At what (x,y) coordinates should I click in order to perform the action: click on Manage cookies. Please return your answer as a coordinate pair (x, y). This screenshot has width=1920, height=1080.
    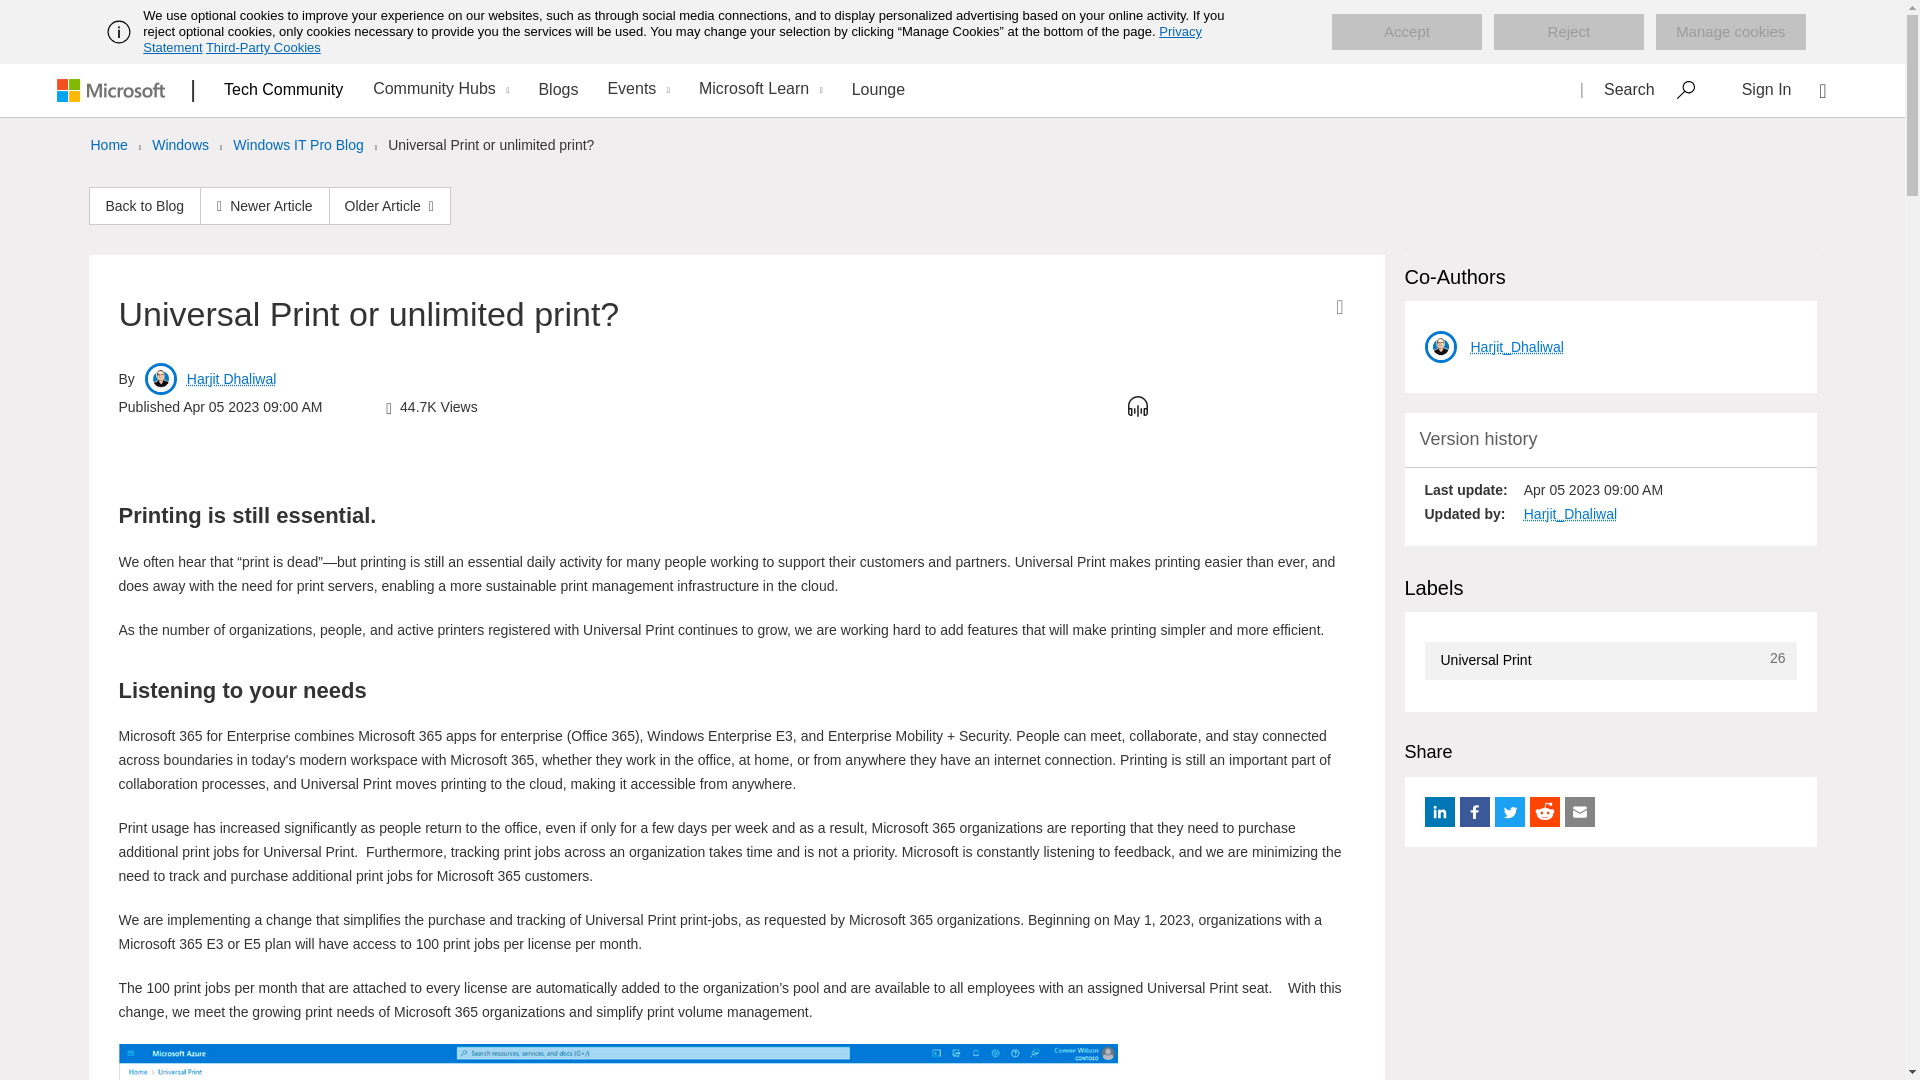
    Looking at the image, I should click on (1730, 32).